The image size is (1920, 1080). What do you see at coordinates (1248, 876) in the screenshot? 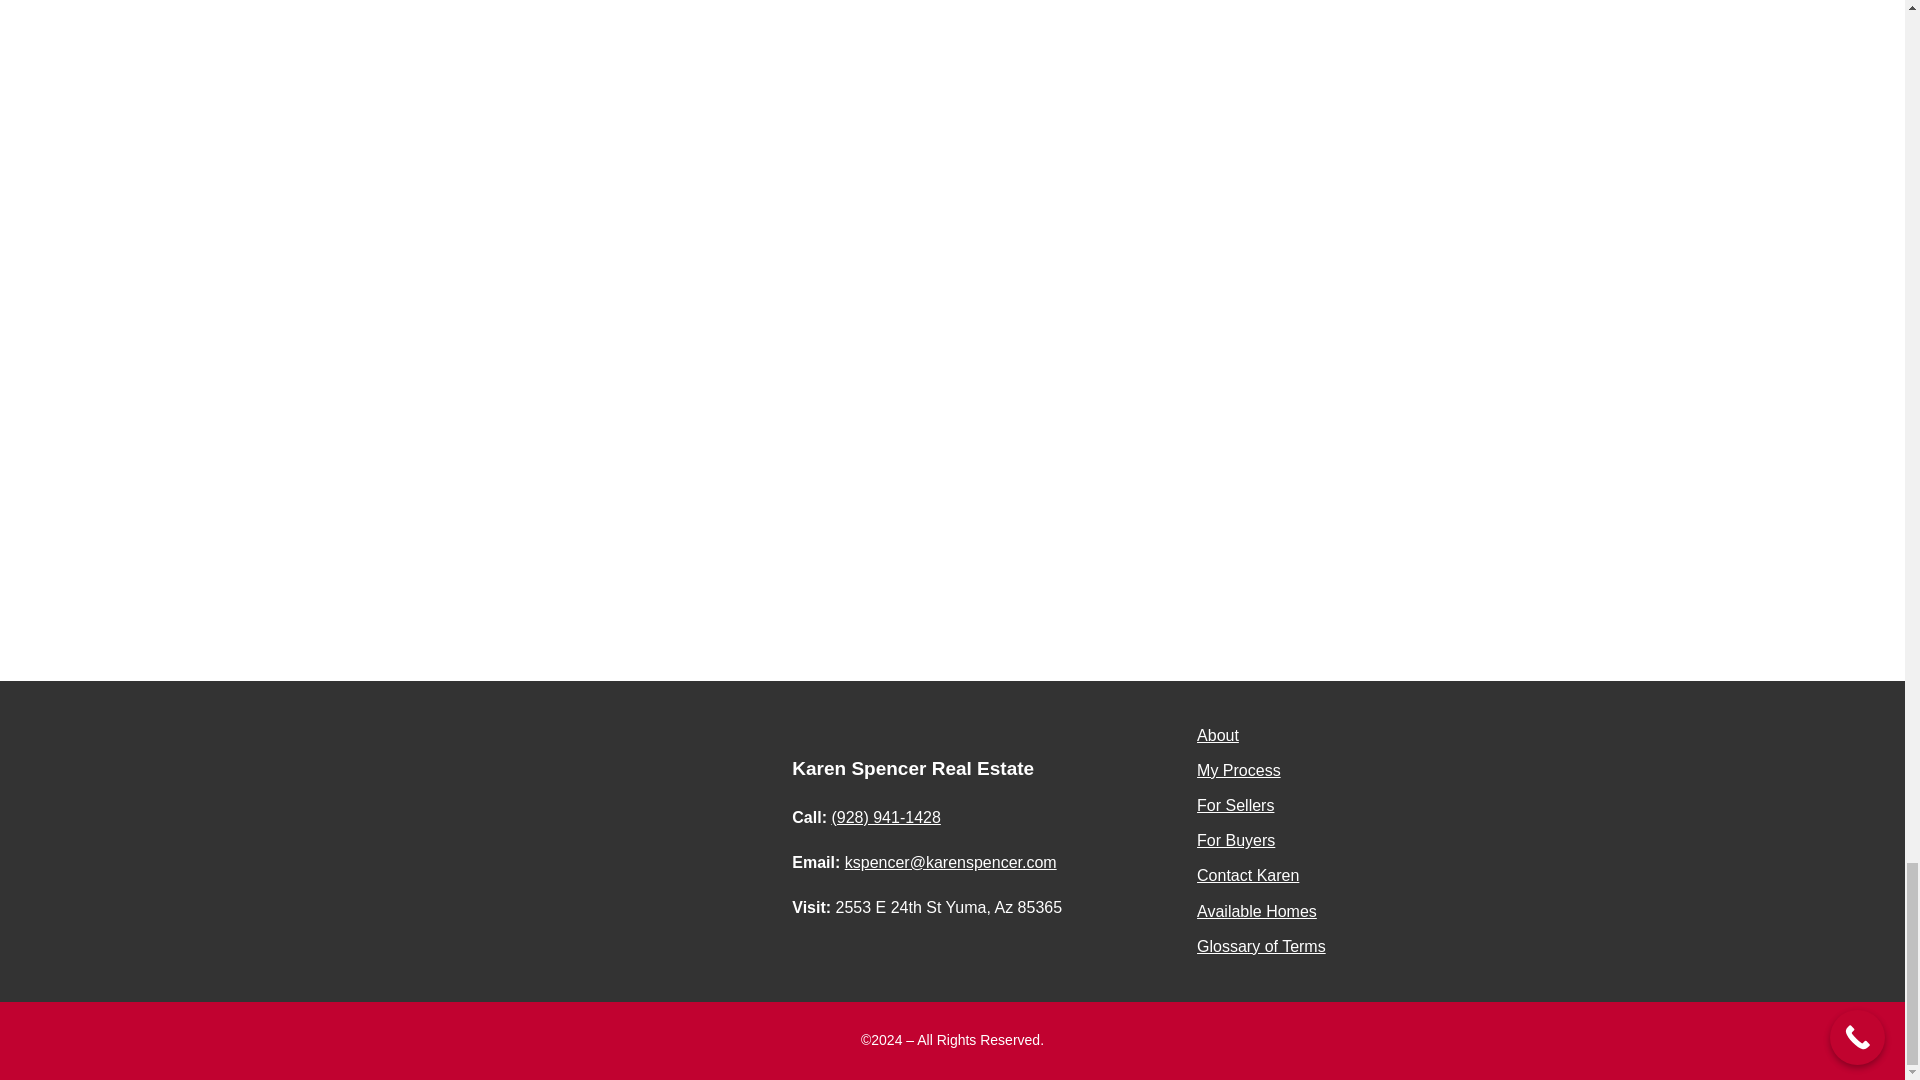
I see `Contact Karen` at bounding box center [1248, 876].